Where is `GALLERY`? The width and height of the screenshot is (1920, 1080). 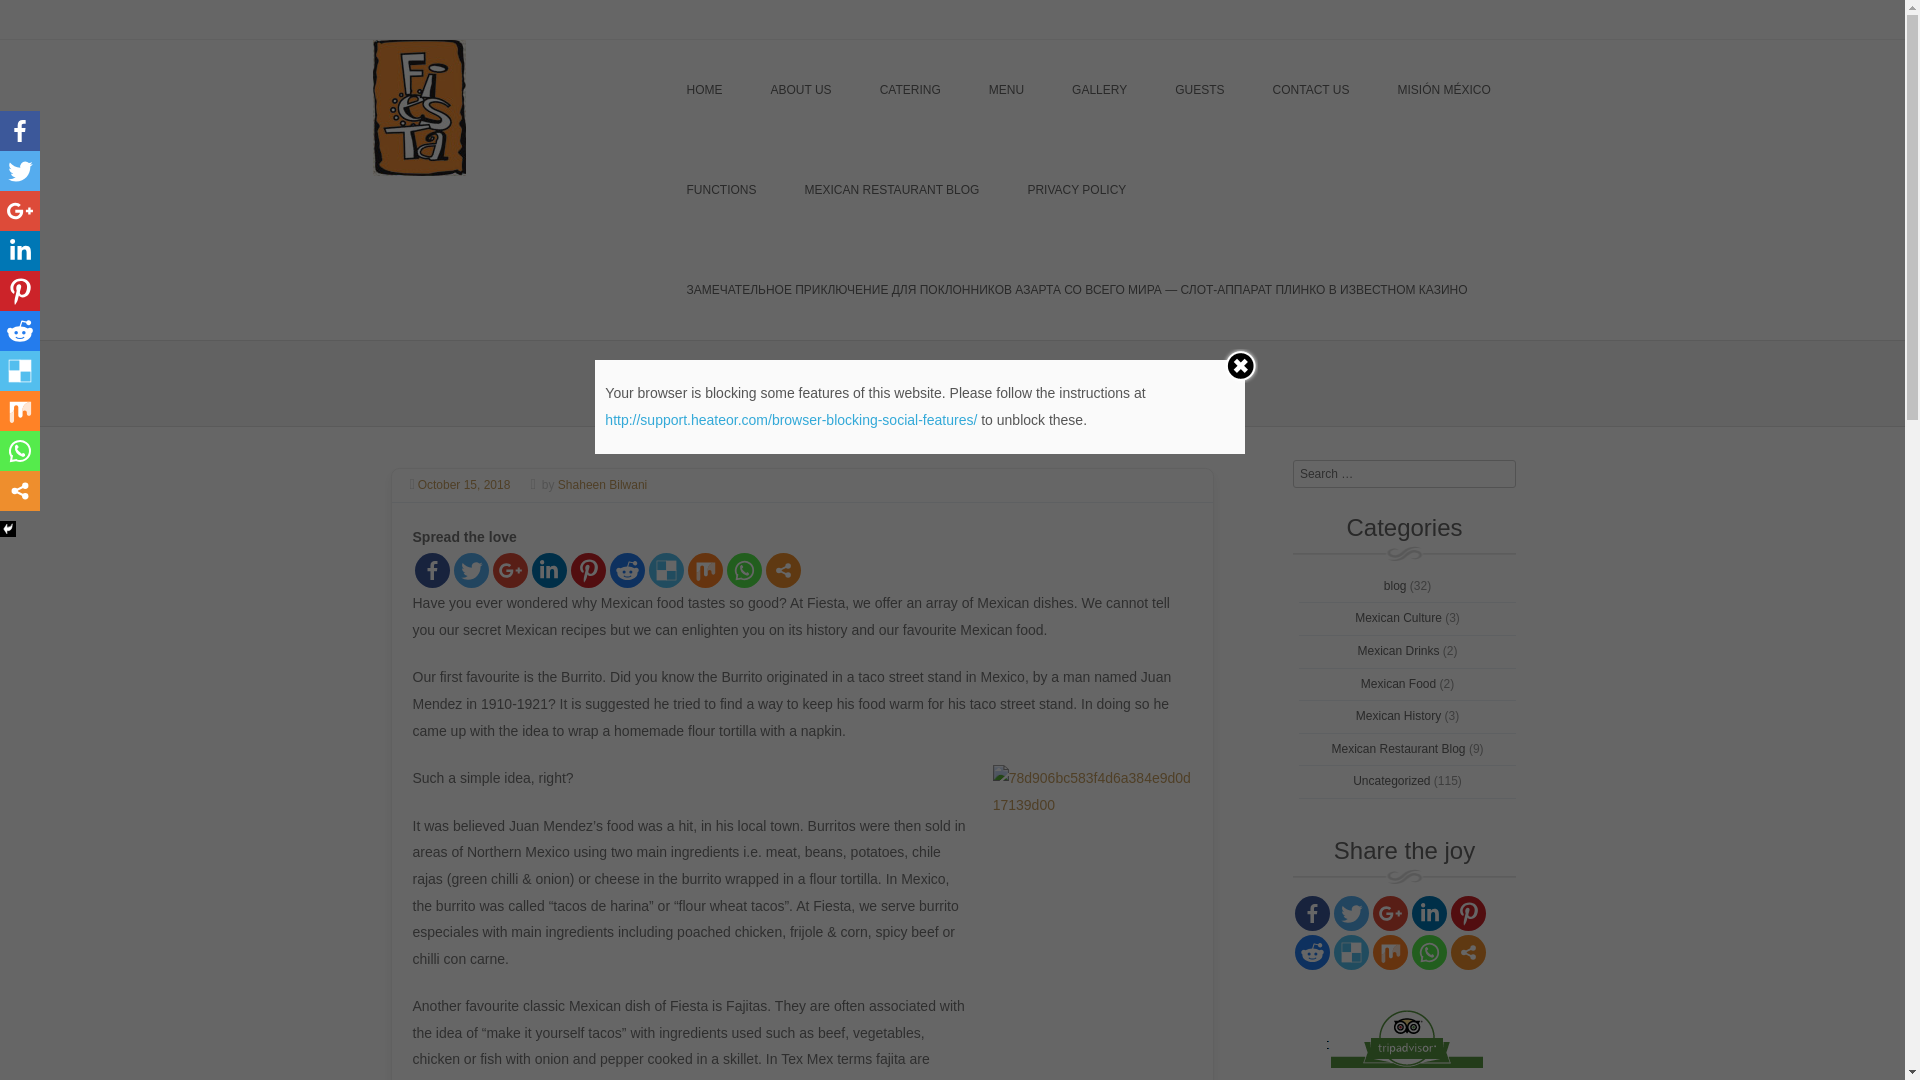
GALLERY is located at coordinates (1100, 90).